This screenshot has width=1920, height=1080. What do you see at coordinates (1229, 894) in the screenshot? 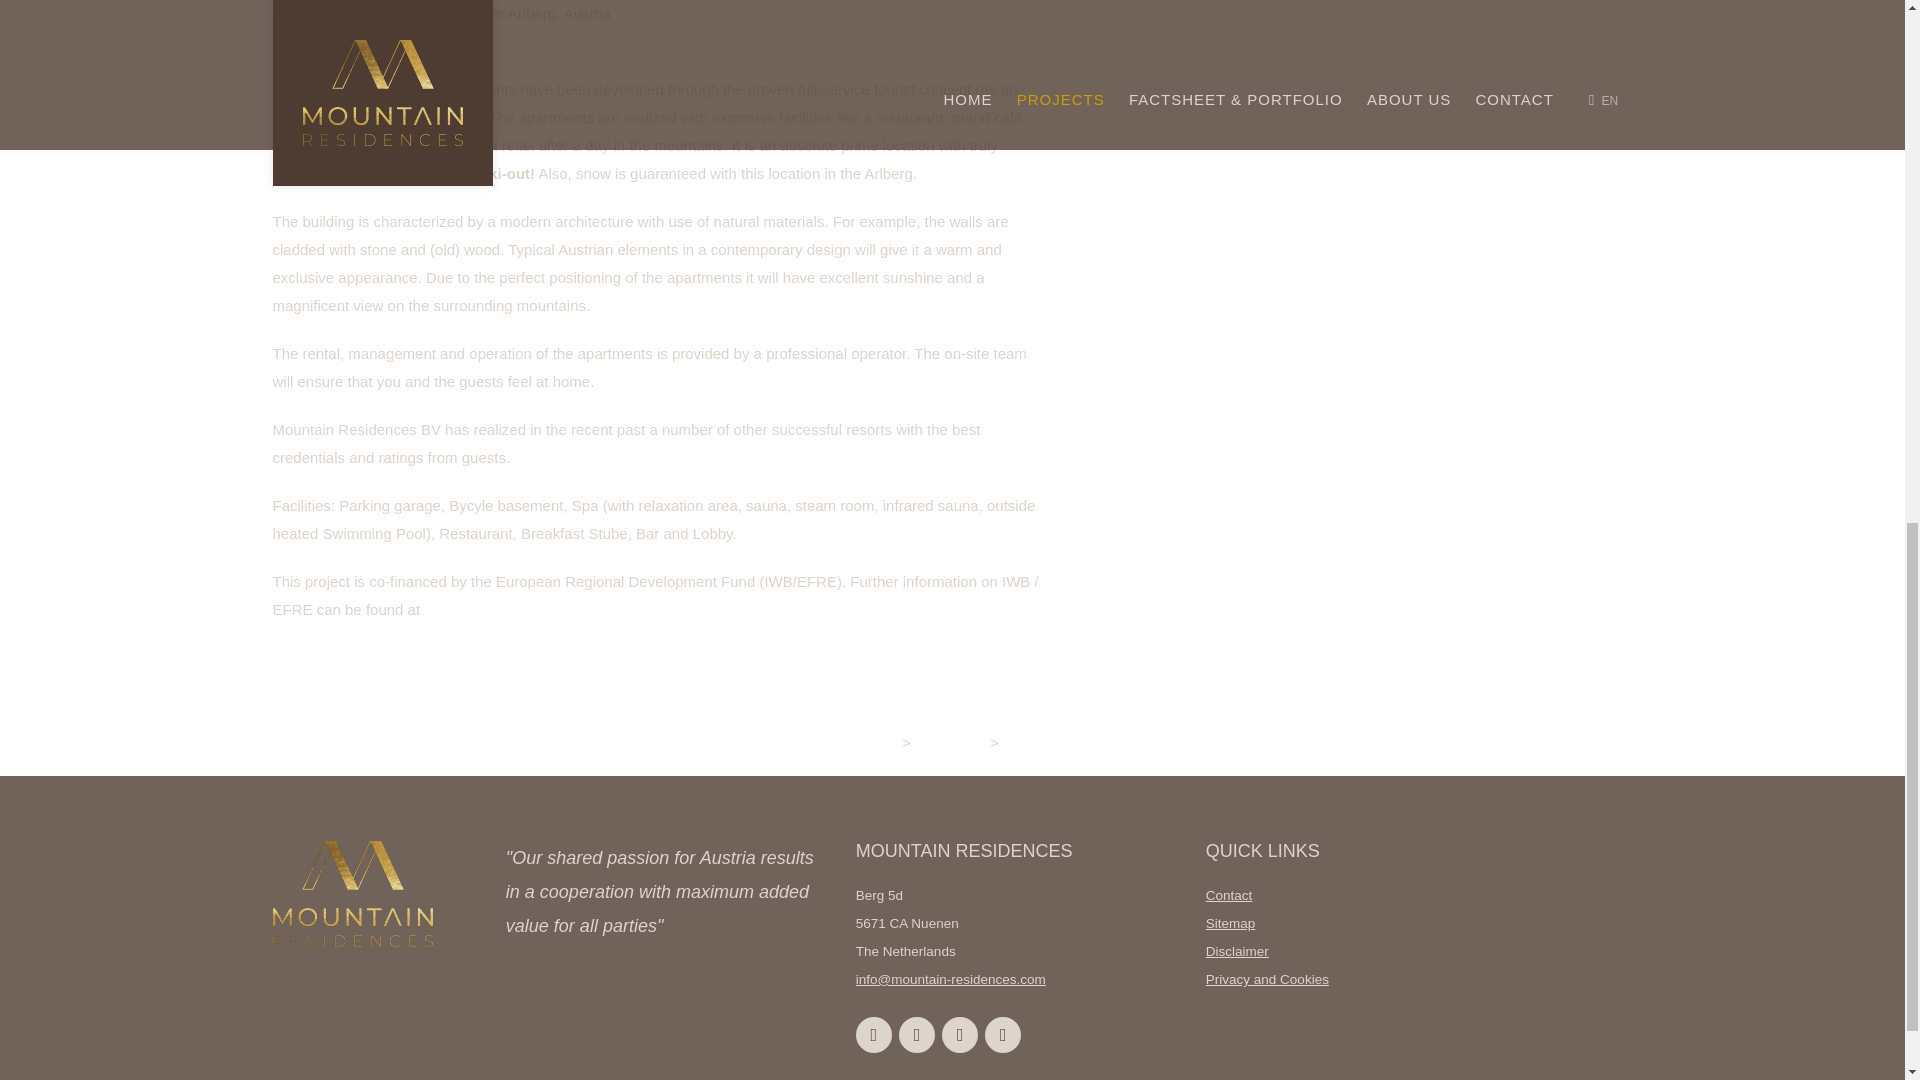
I see `Contact` at bounding box center [1229, 894].